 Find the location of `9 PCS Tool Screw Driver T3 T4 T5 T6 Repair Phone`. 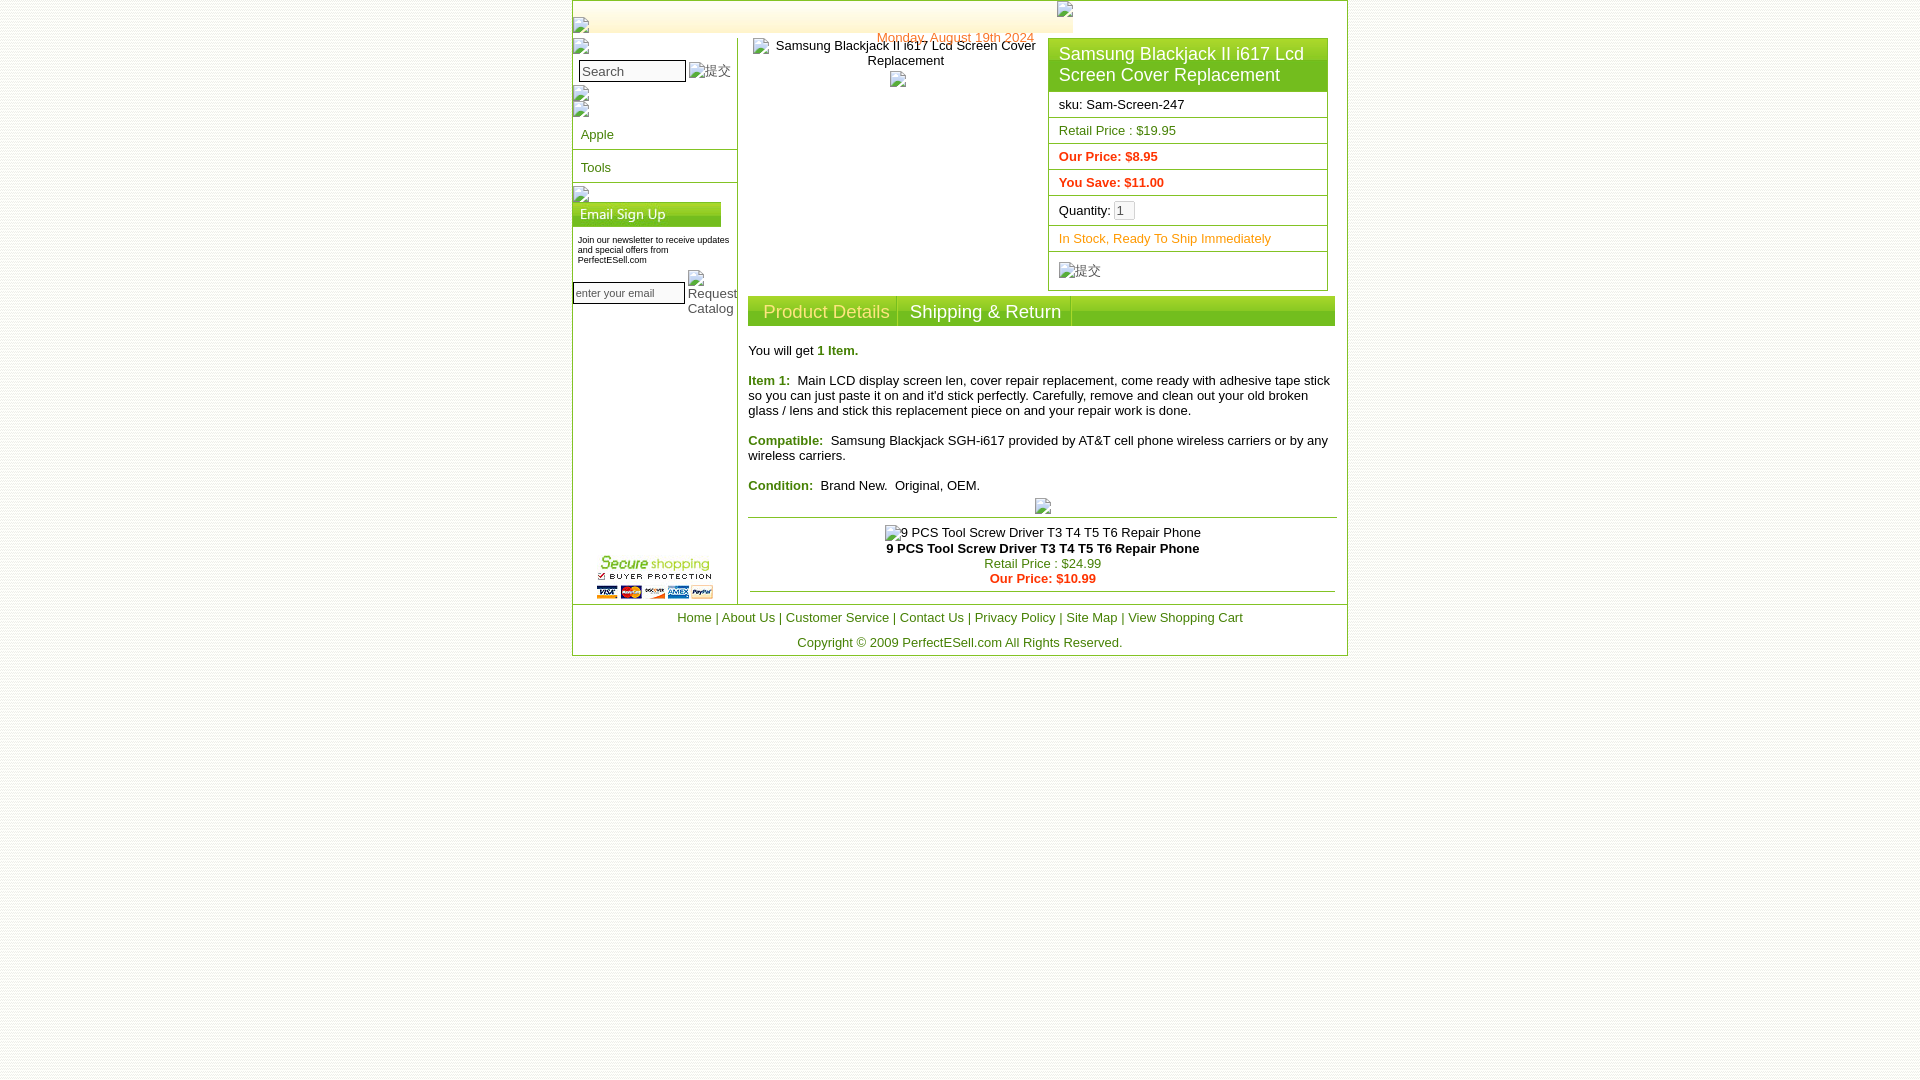

9 PCS Tool Screw Driver T3 T4 T5 T6 Repair Phone is located at coordinates (1042, 548).